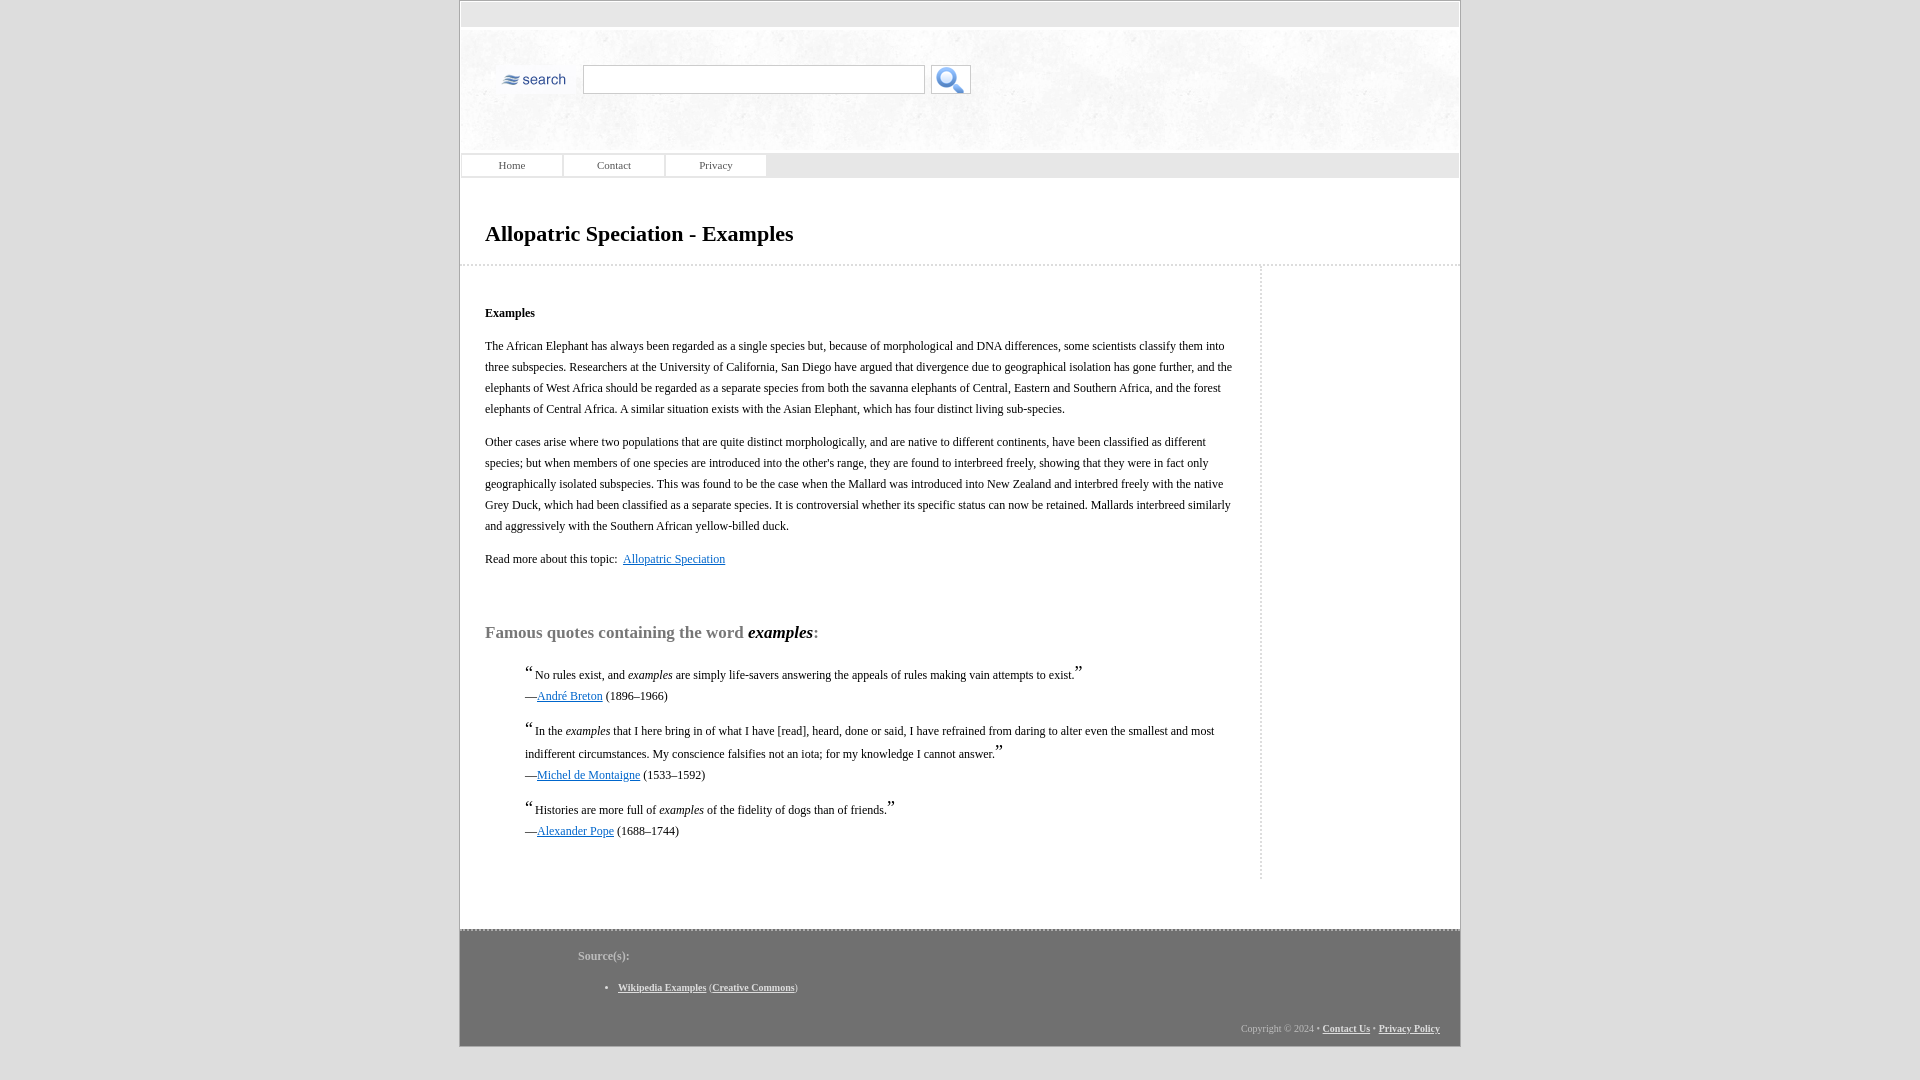 This screenshot has width=1920, height=1080. What do you see at coordinates (588, 774) in the screenshot?
I see `Michel de Montaigne` at bounding box center [588, 774].